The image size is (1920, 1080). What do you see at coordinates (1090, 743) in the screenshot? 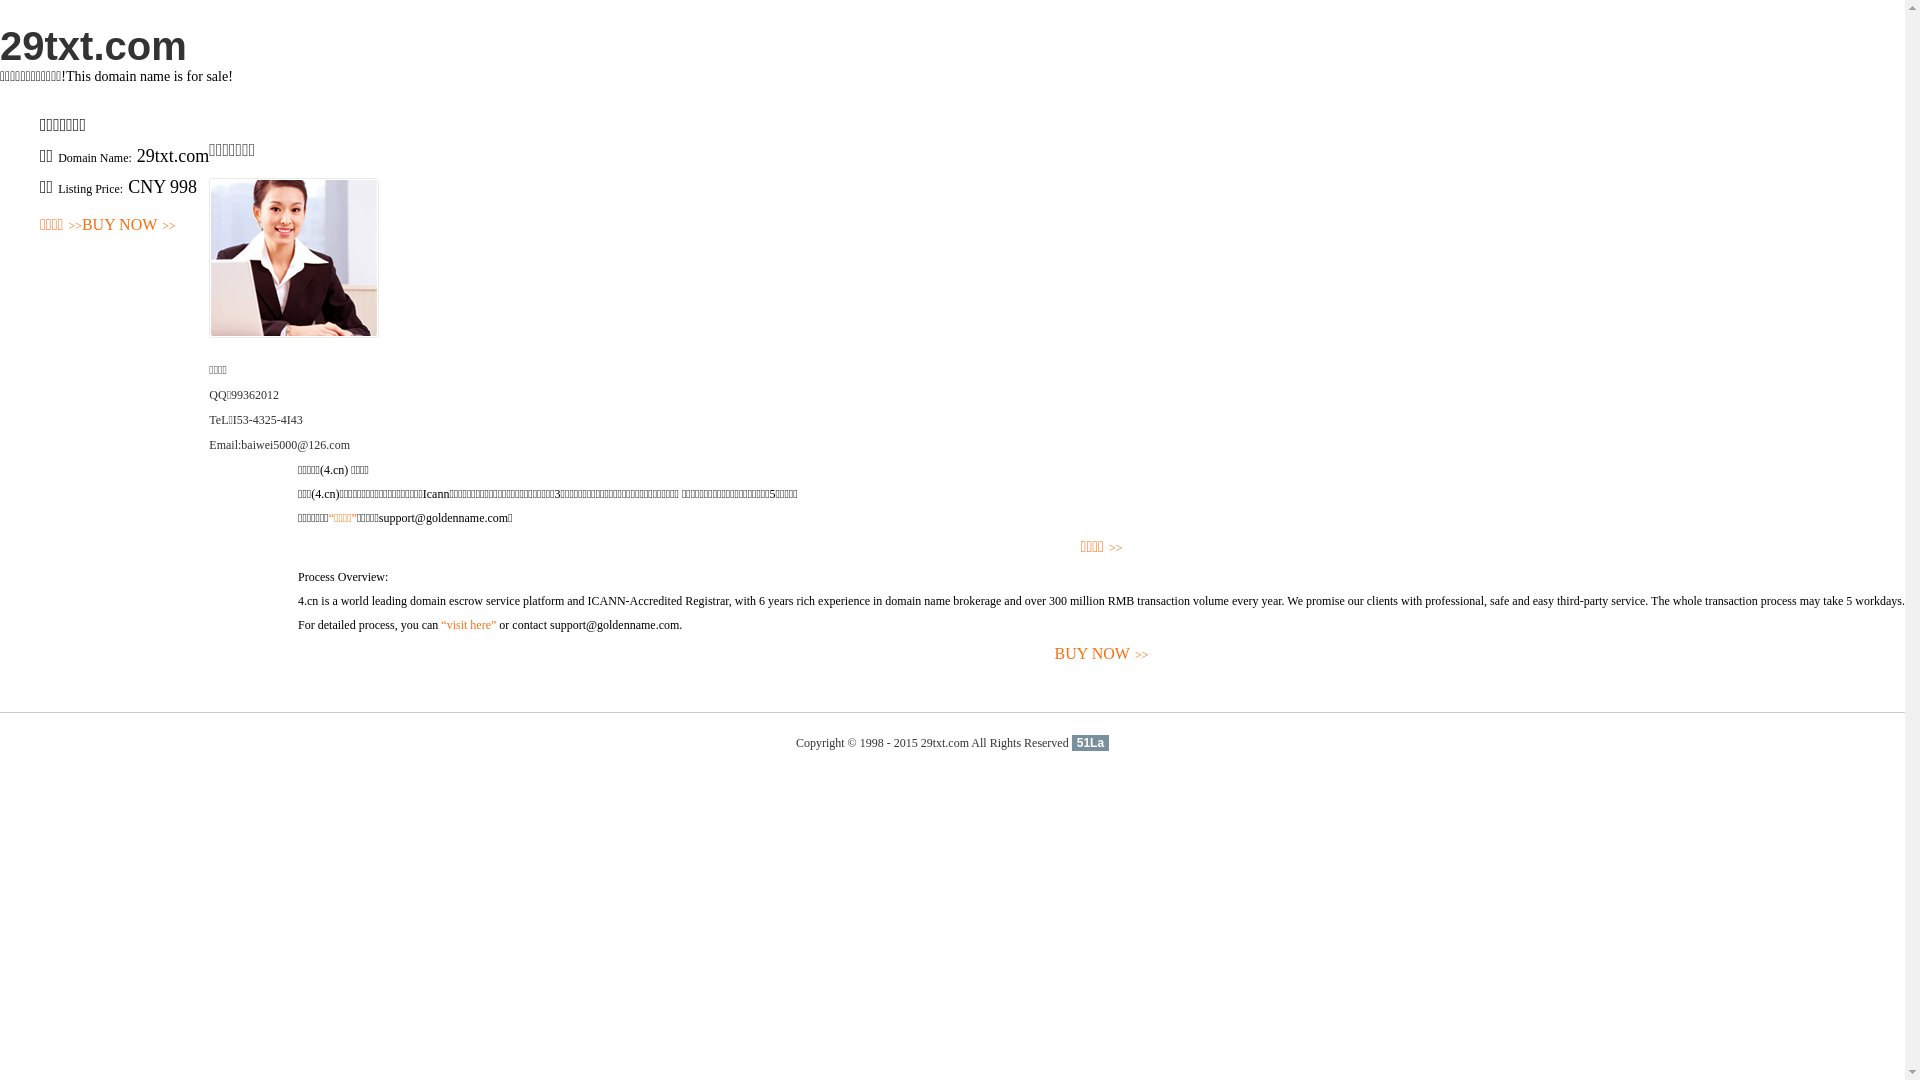
I see `51La` at bounding box center [1090, 743].